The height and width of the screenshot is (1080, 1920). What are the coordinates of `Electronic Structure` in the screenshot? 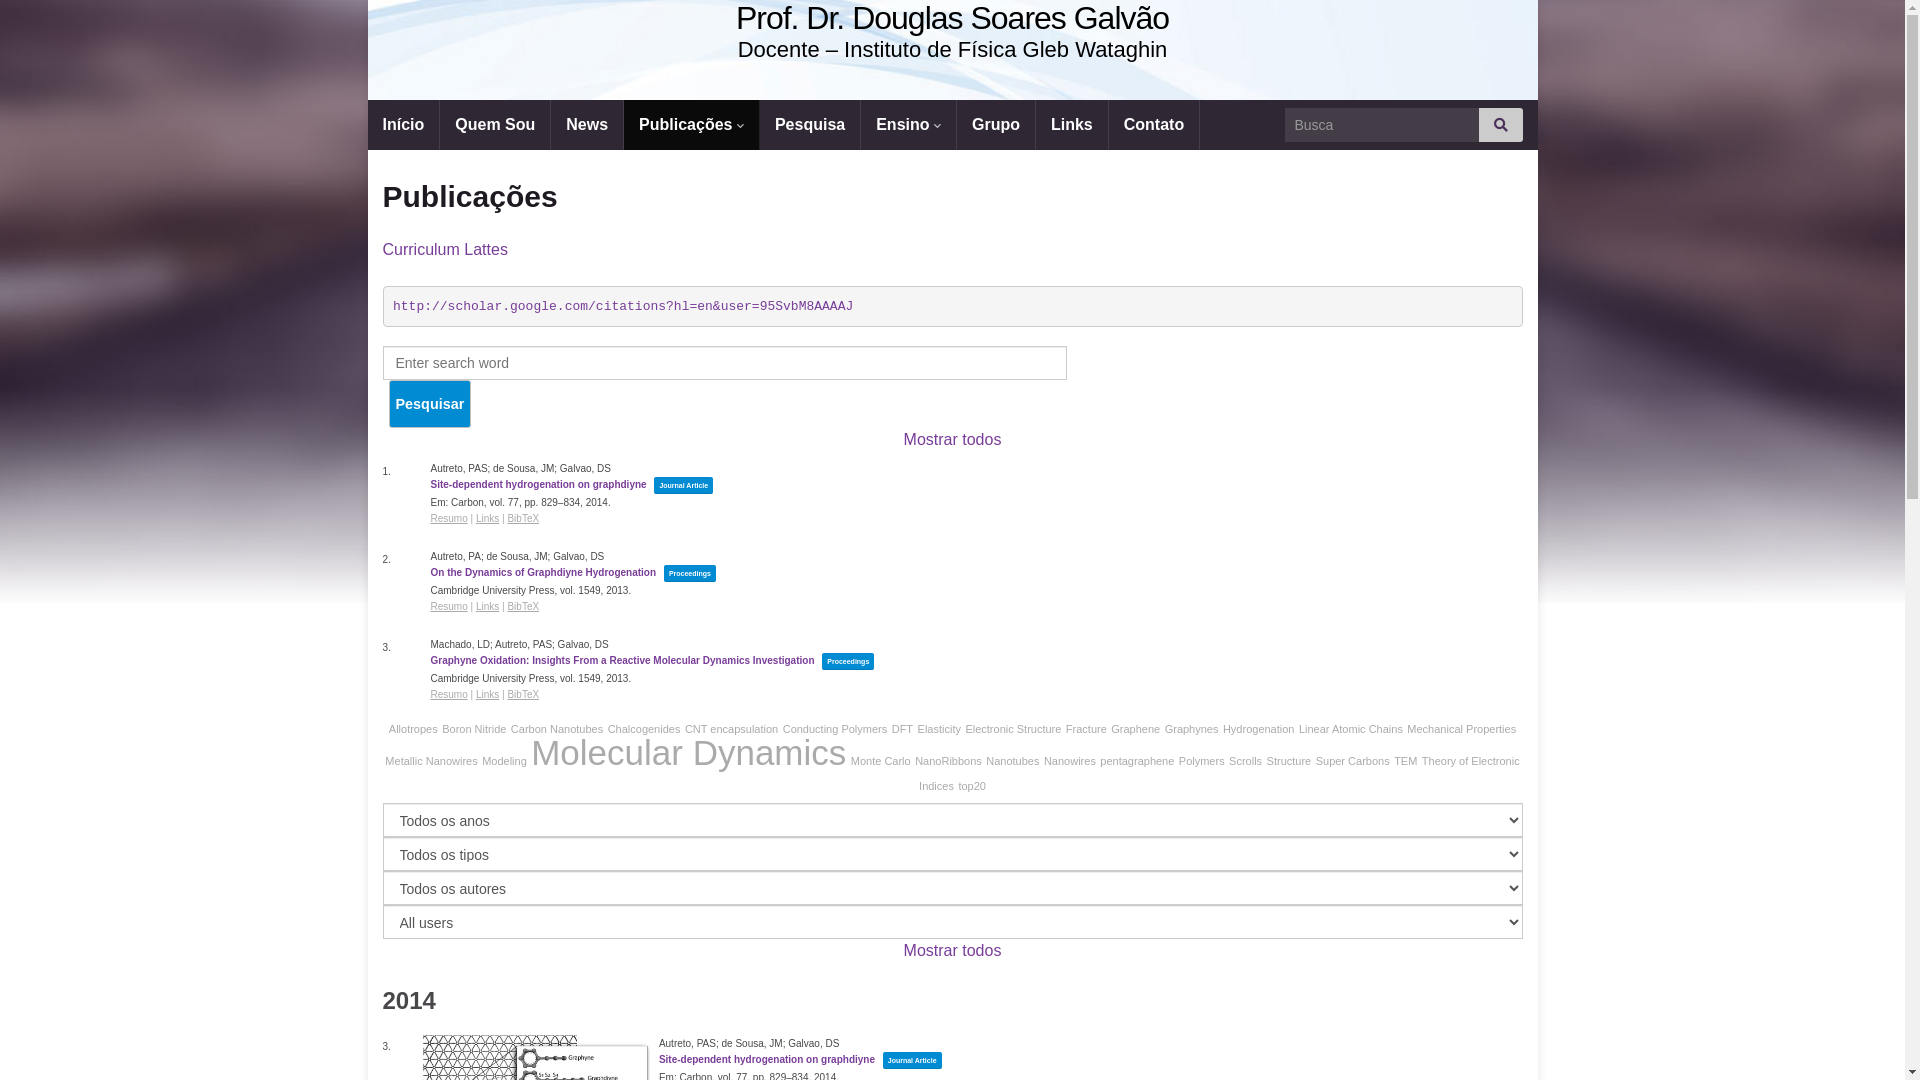 It's located at (1012, 729).